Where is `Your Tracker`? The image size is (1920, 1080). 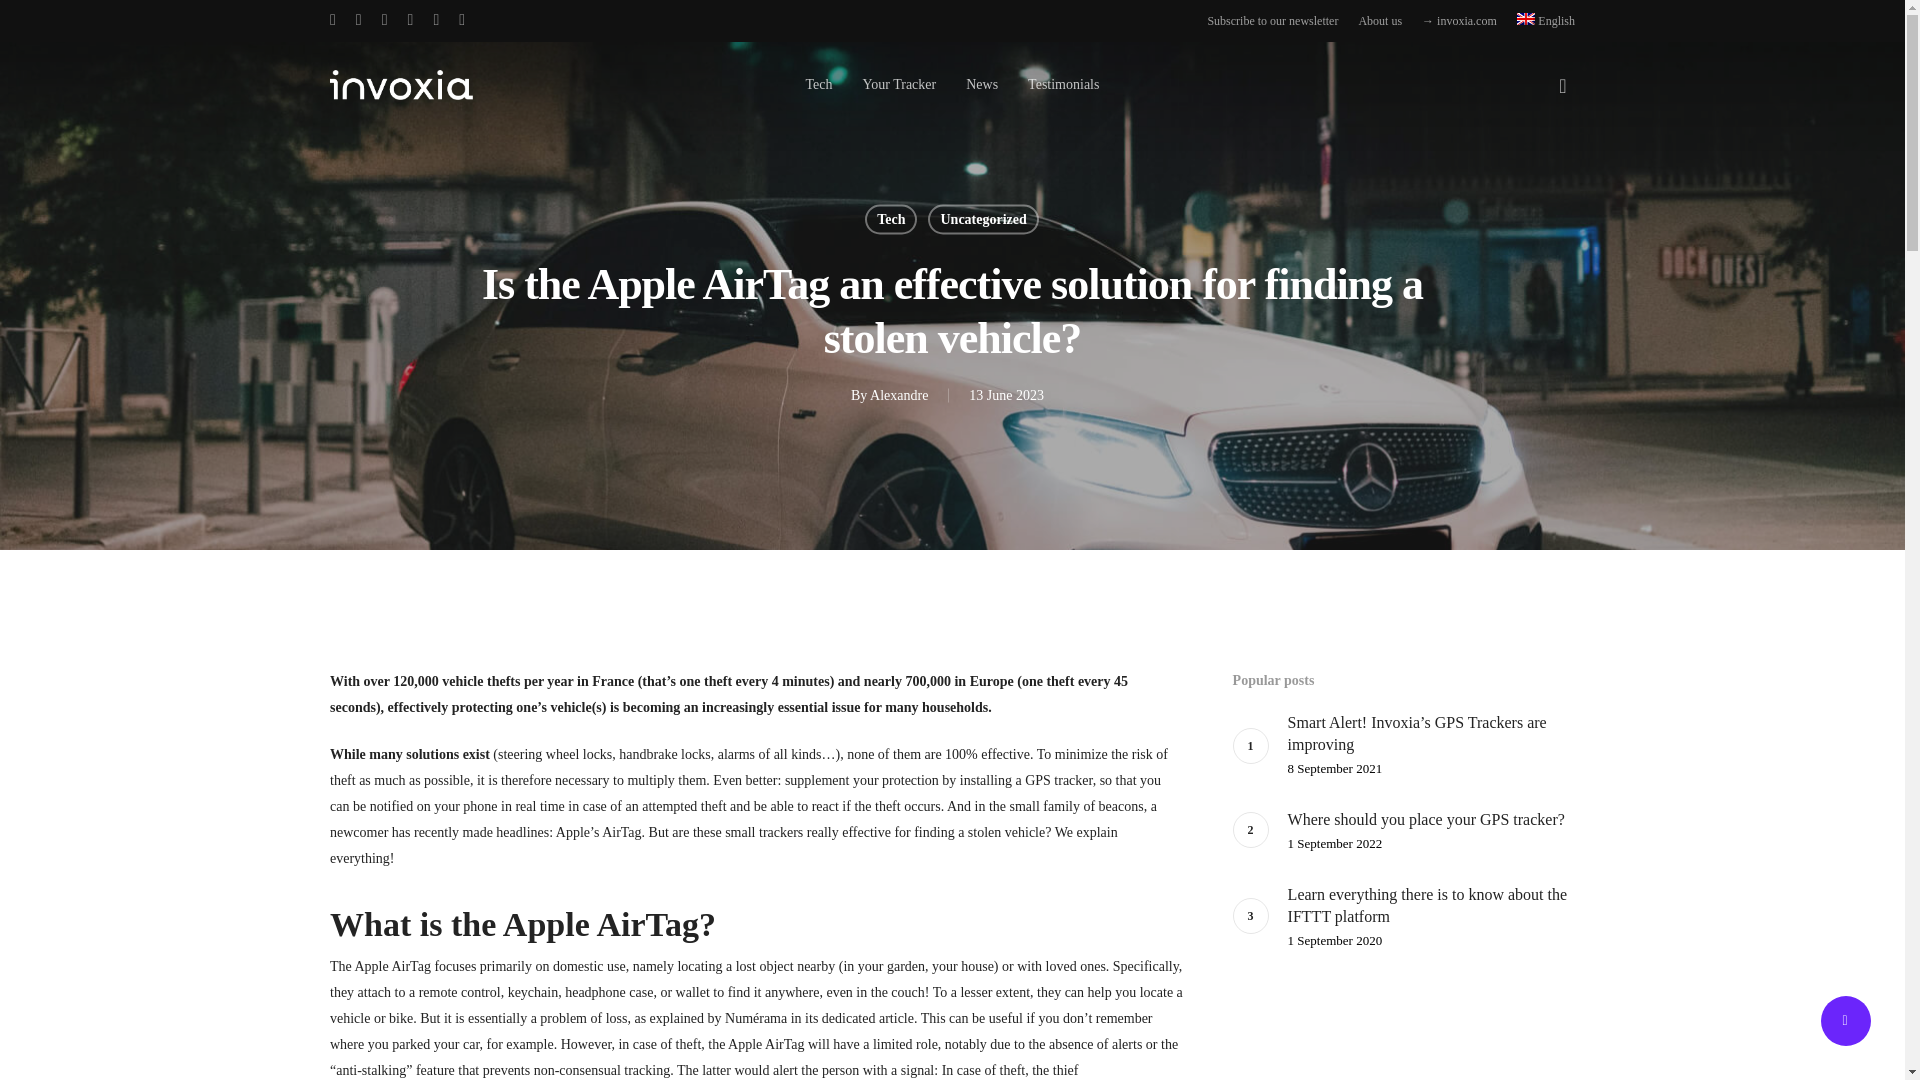 Your Tracker is located at coordinates (899, 84).